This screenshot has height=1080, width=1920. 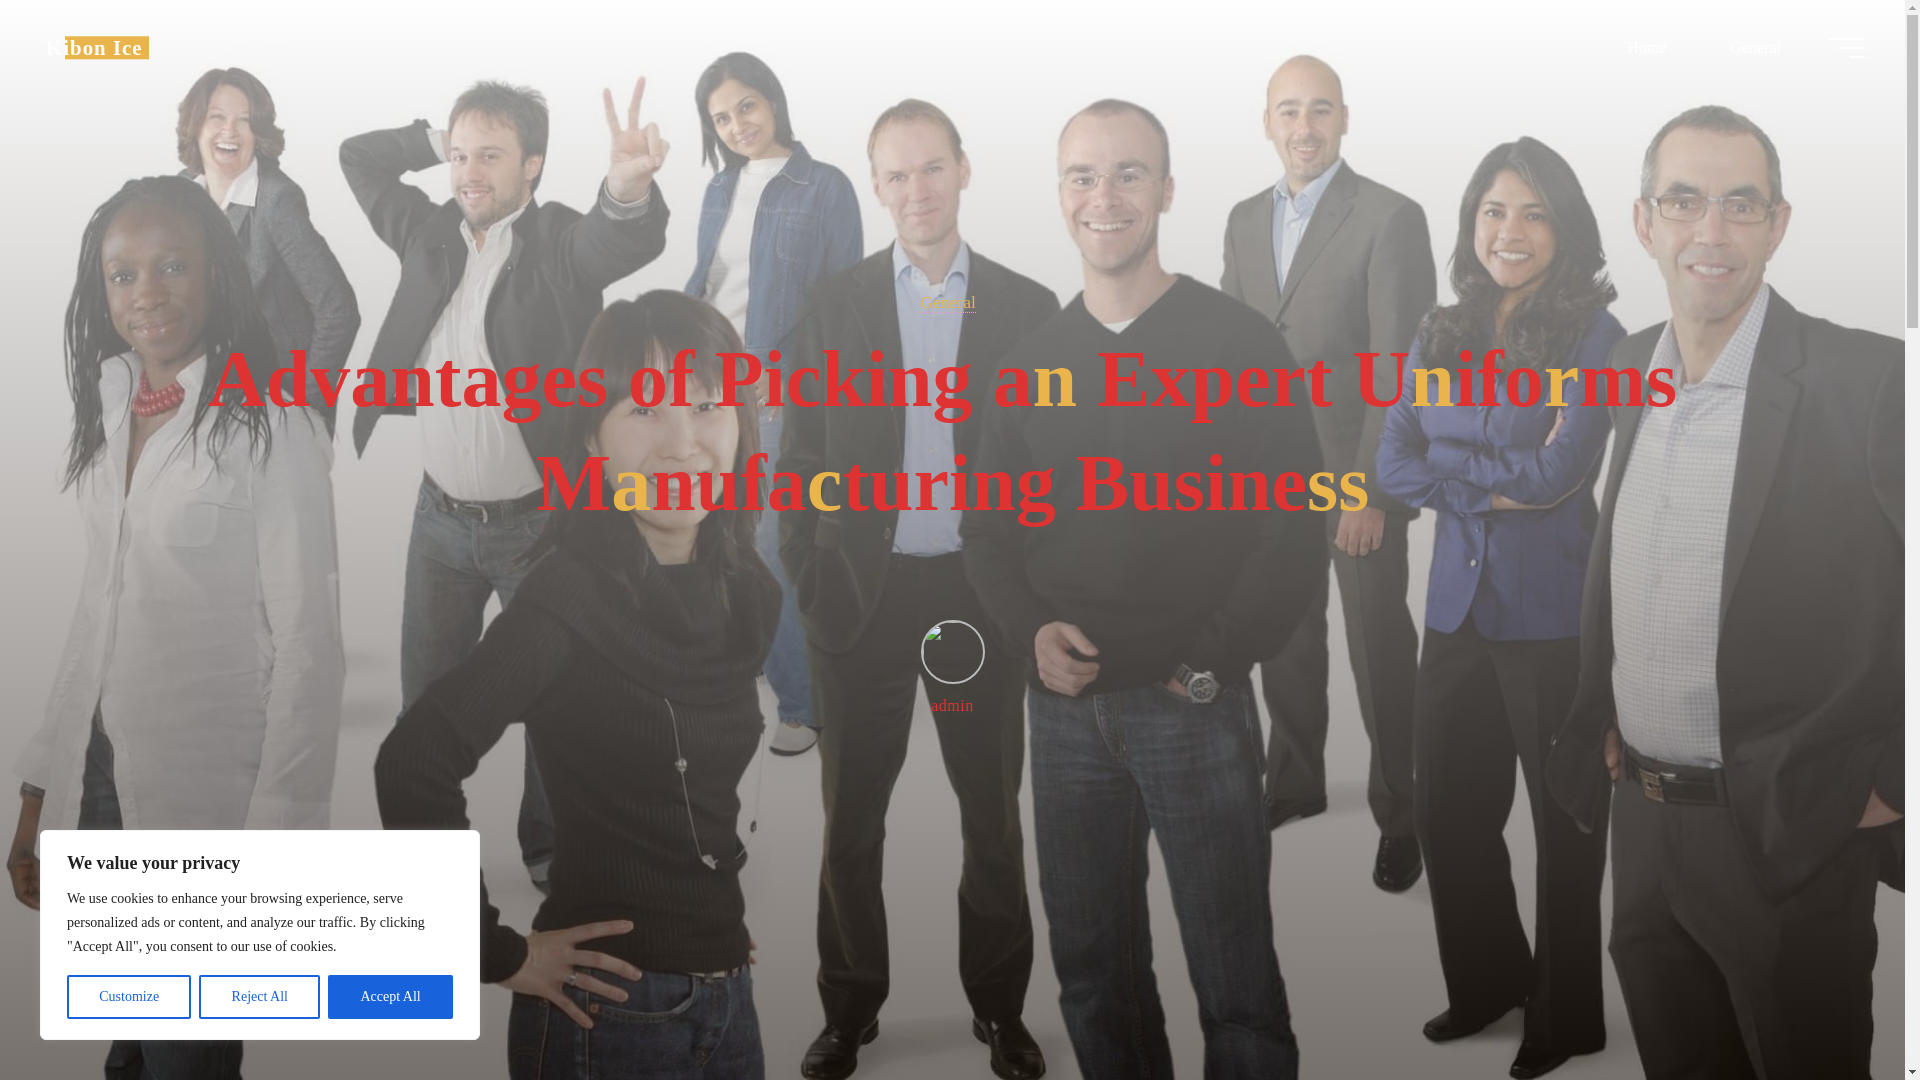 I want to click on Reject All, so click(x=260, y=997).